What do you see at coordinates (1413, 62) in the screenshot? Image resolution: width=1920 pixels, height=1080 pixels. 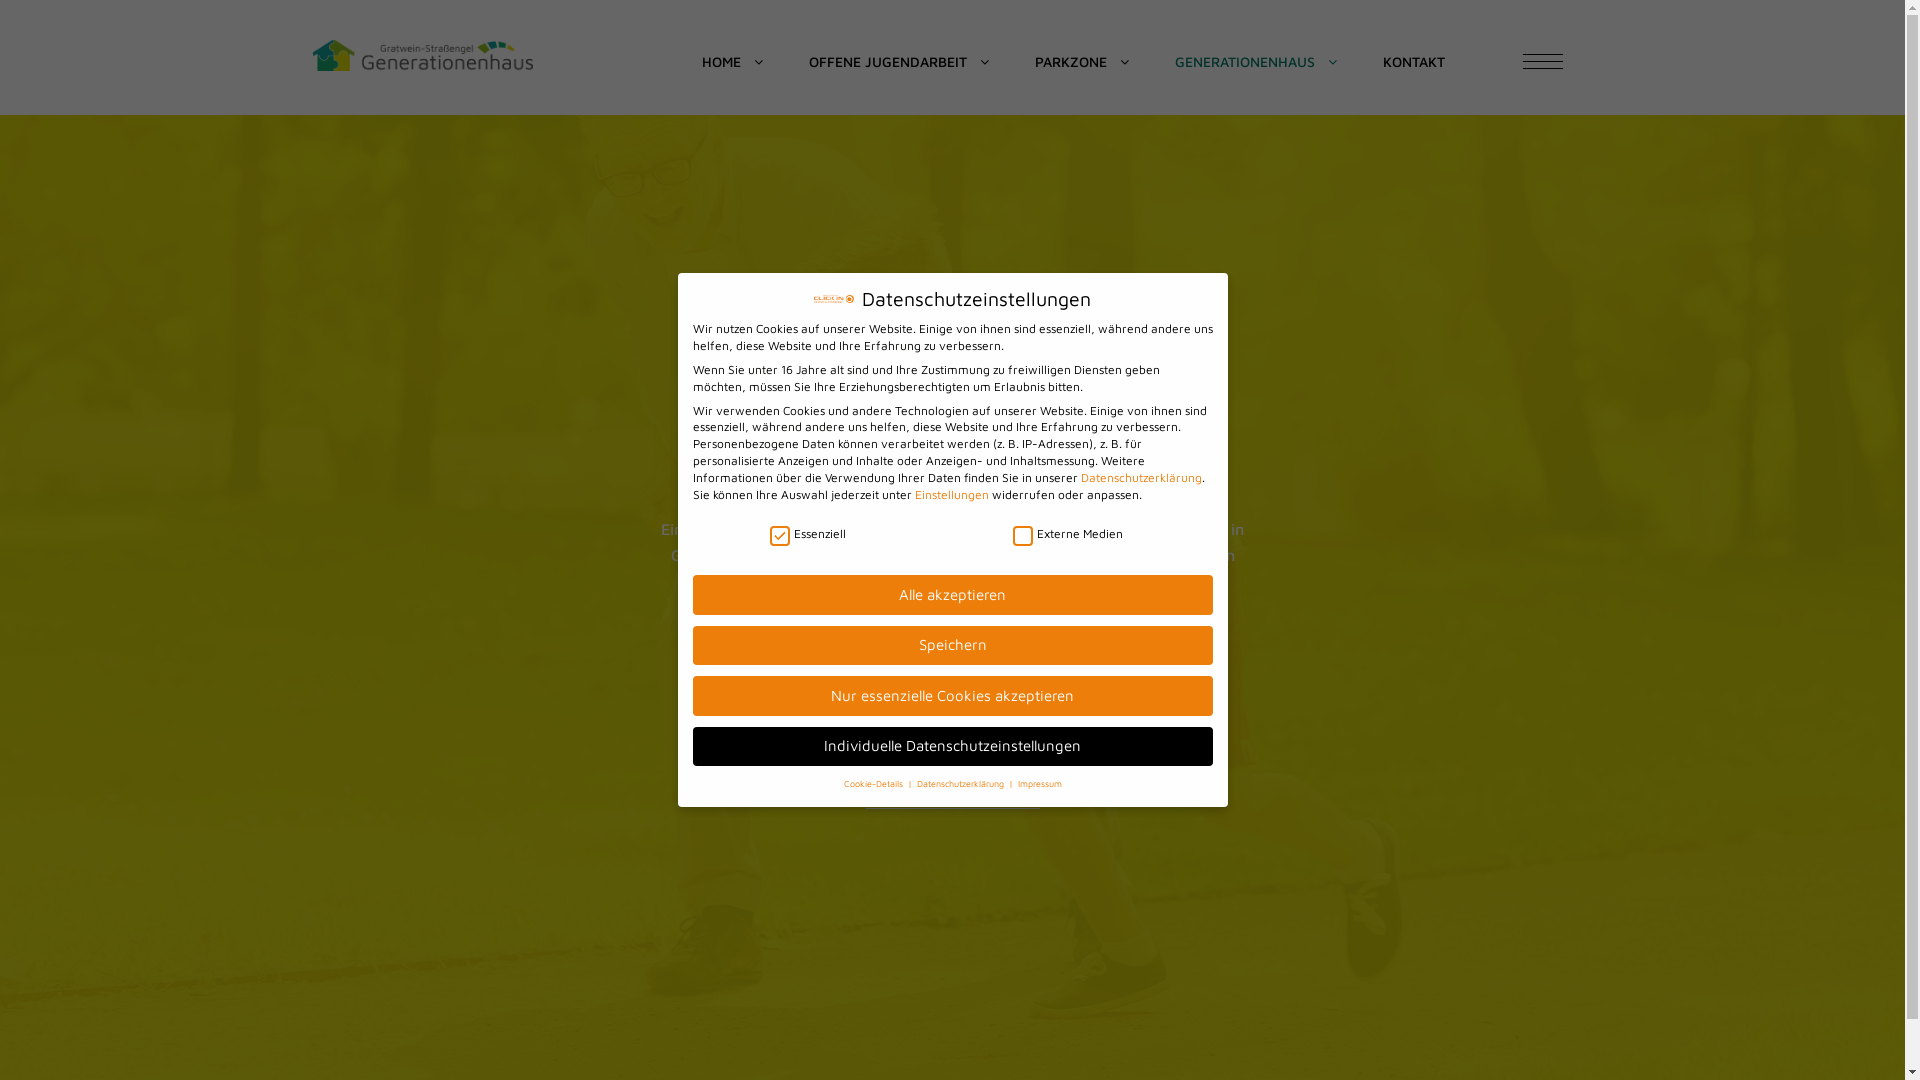 I see `KONTAKT` at bounding box center [1413, 62].